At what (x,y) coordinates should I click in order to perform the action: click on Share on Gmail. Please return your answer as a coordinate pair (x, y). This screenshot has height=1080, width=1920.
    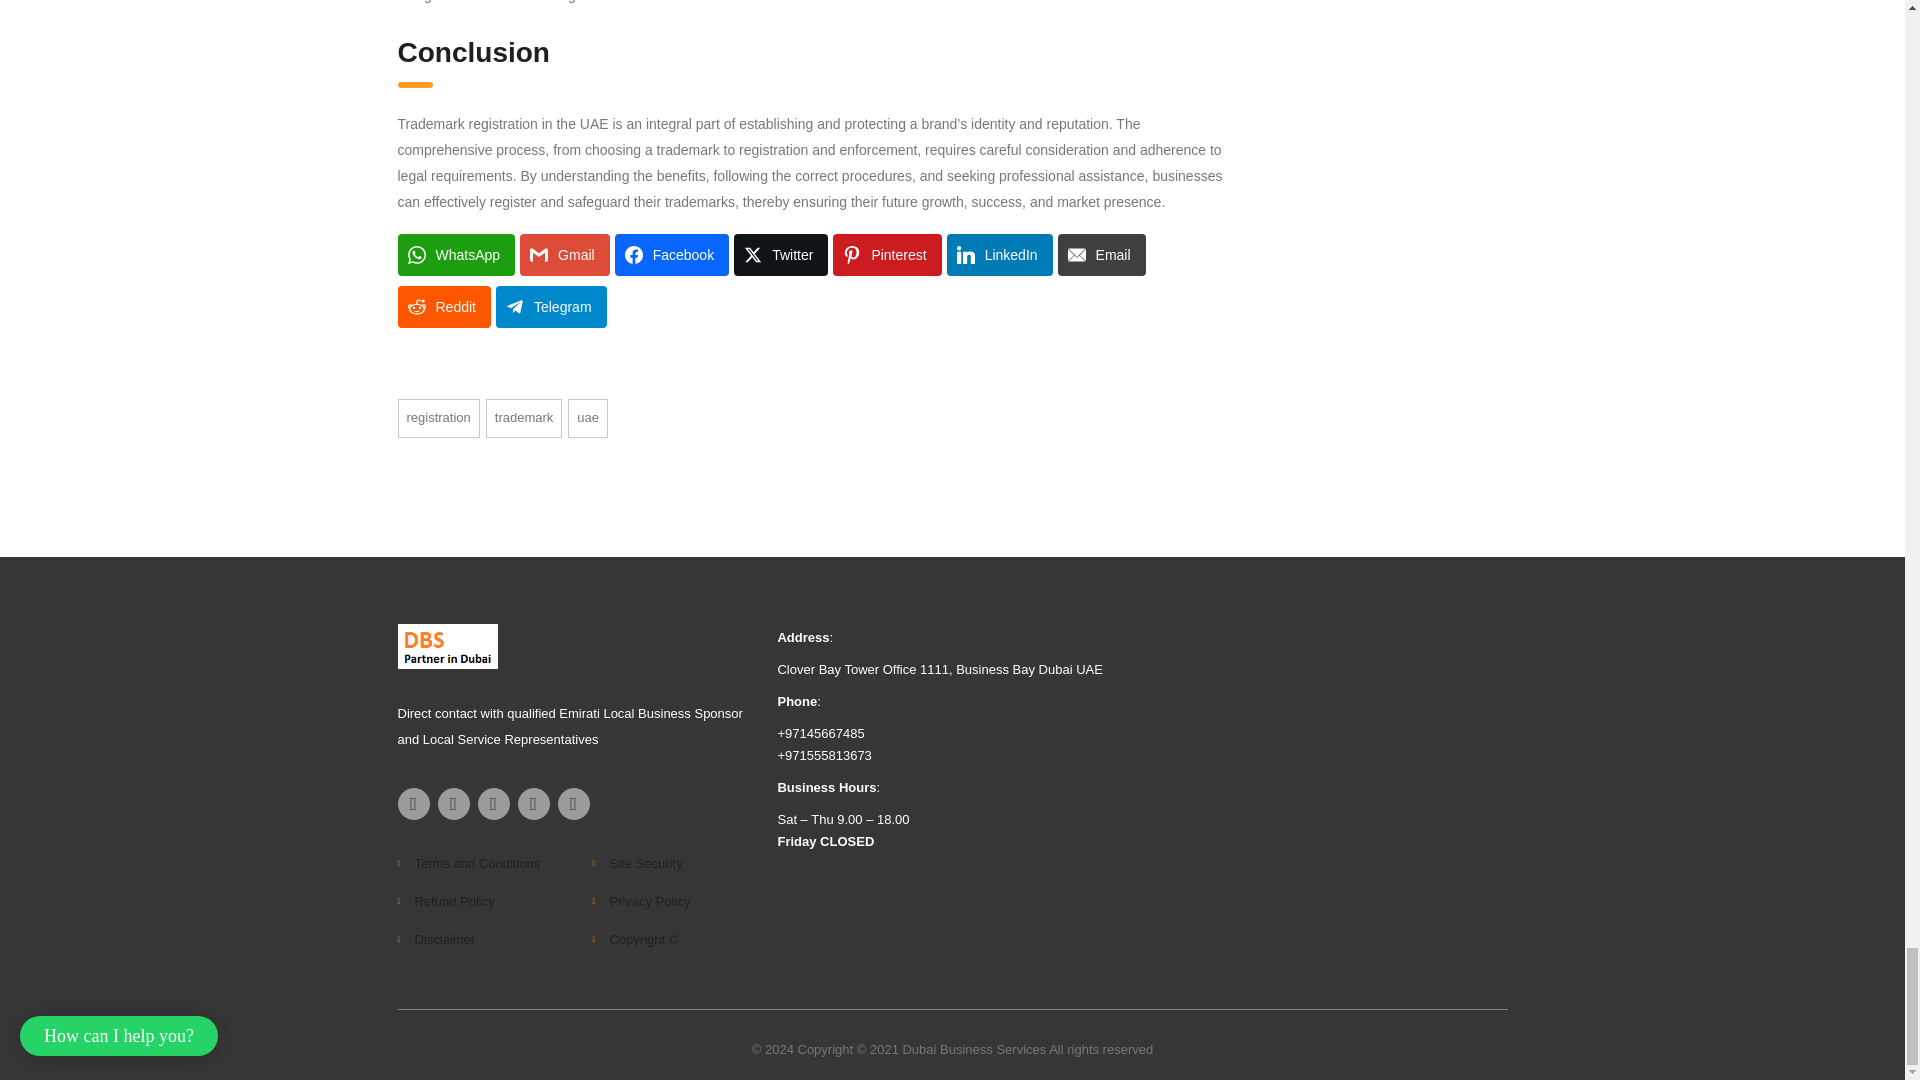
    Looking at the image, I should click on (565, 255).